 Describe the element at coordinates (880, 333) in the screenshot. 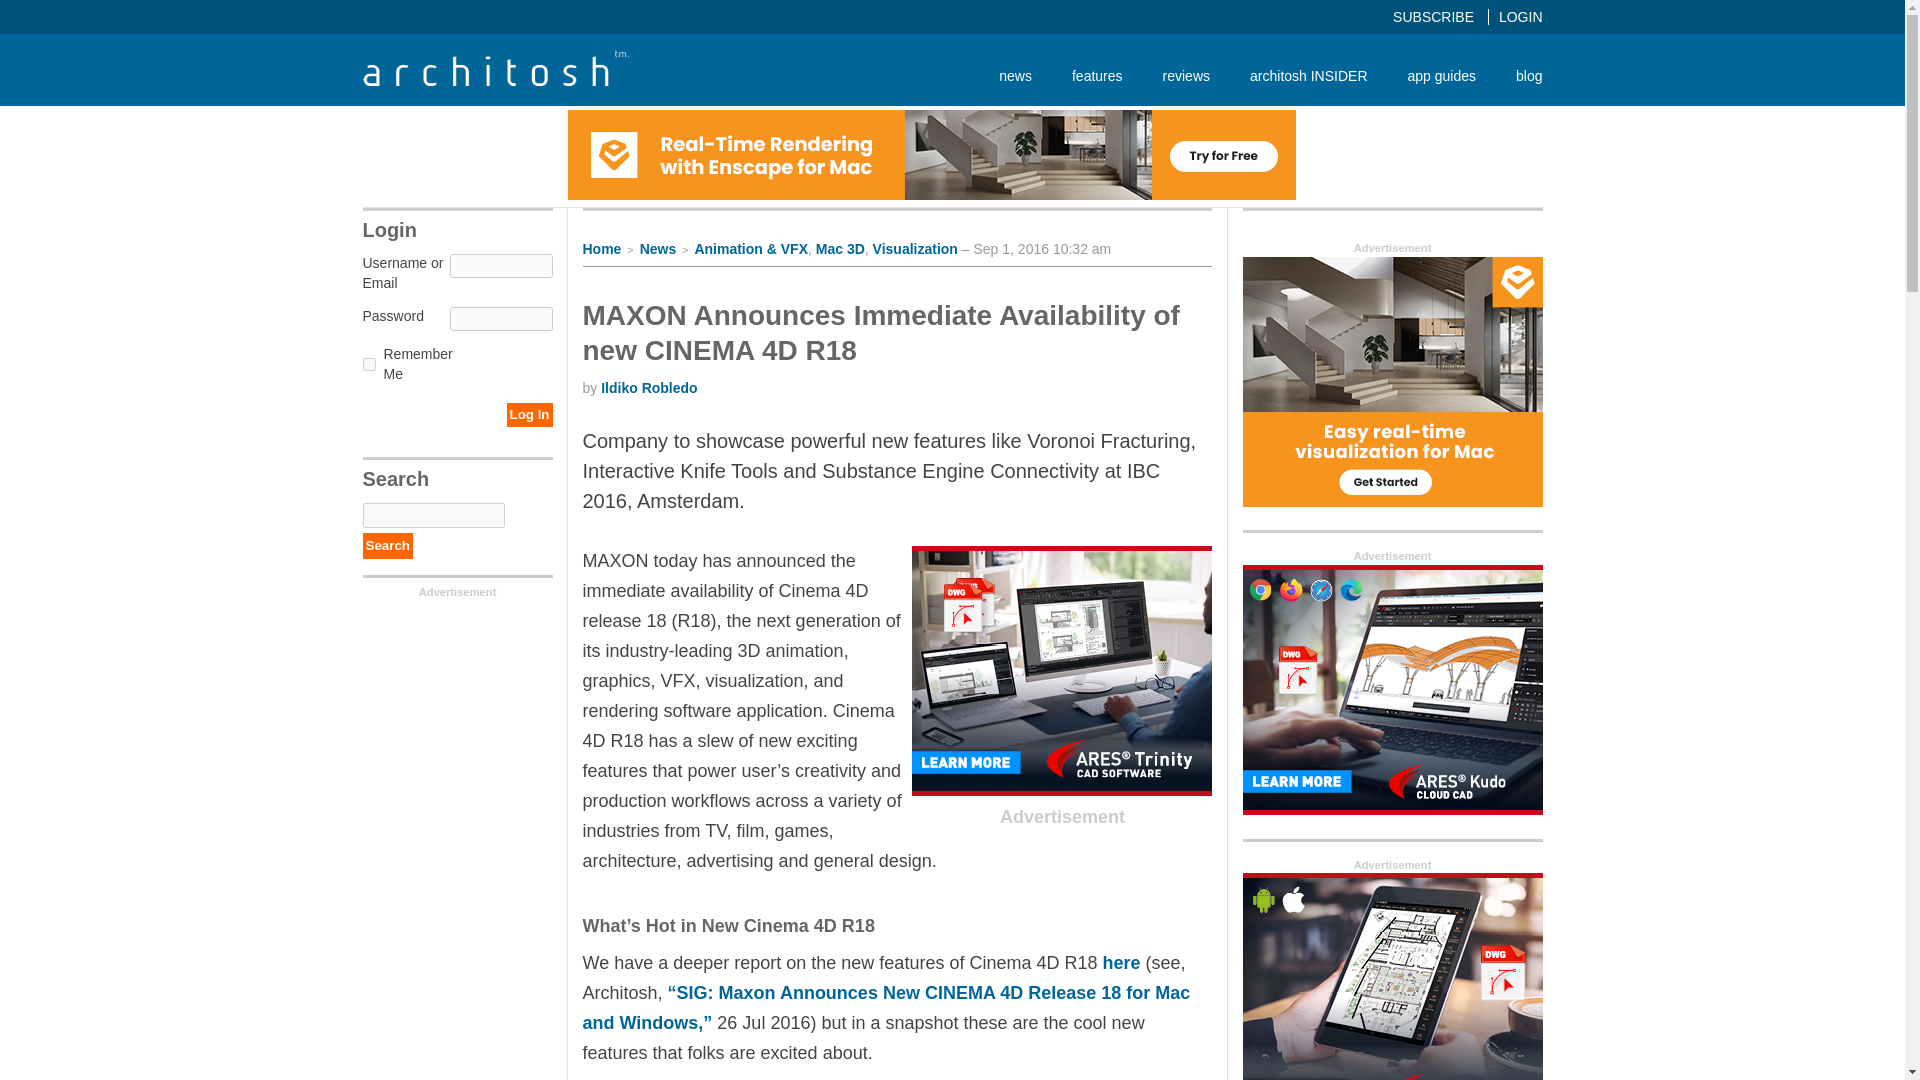

I see `MAXON Announces Immediate Availability of new CINEMA 4D R18` at that location.